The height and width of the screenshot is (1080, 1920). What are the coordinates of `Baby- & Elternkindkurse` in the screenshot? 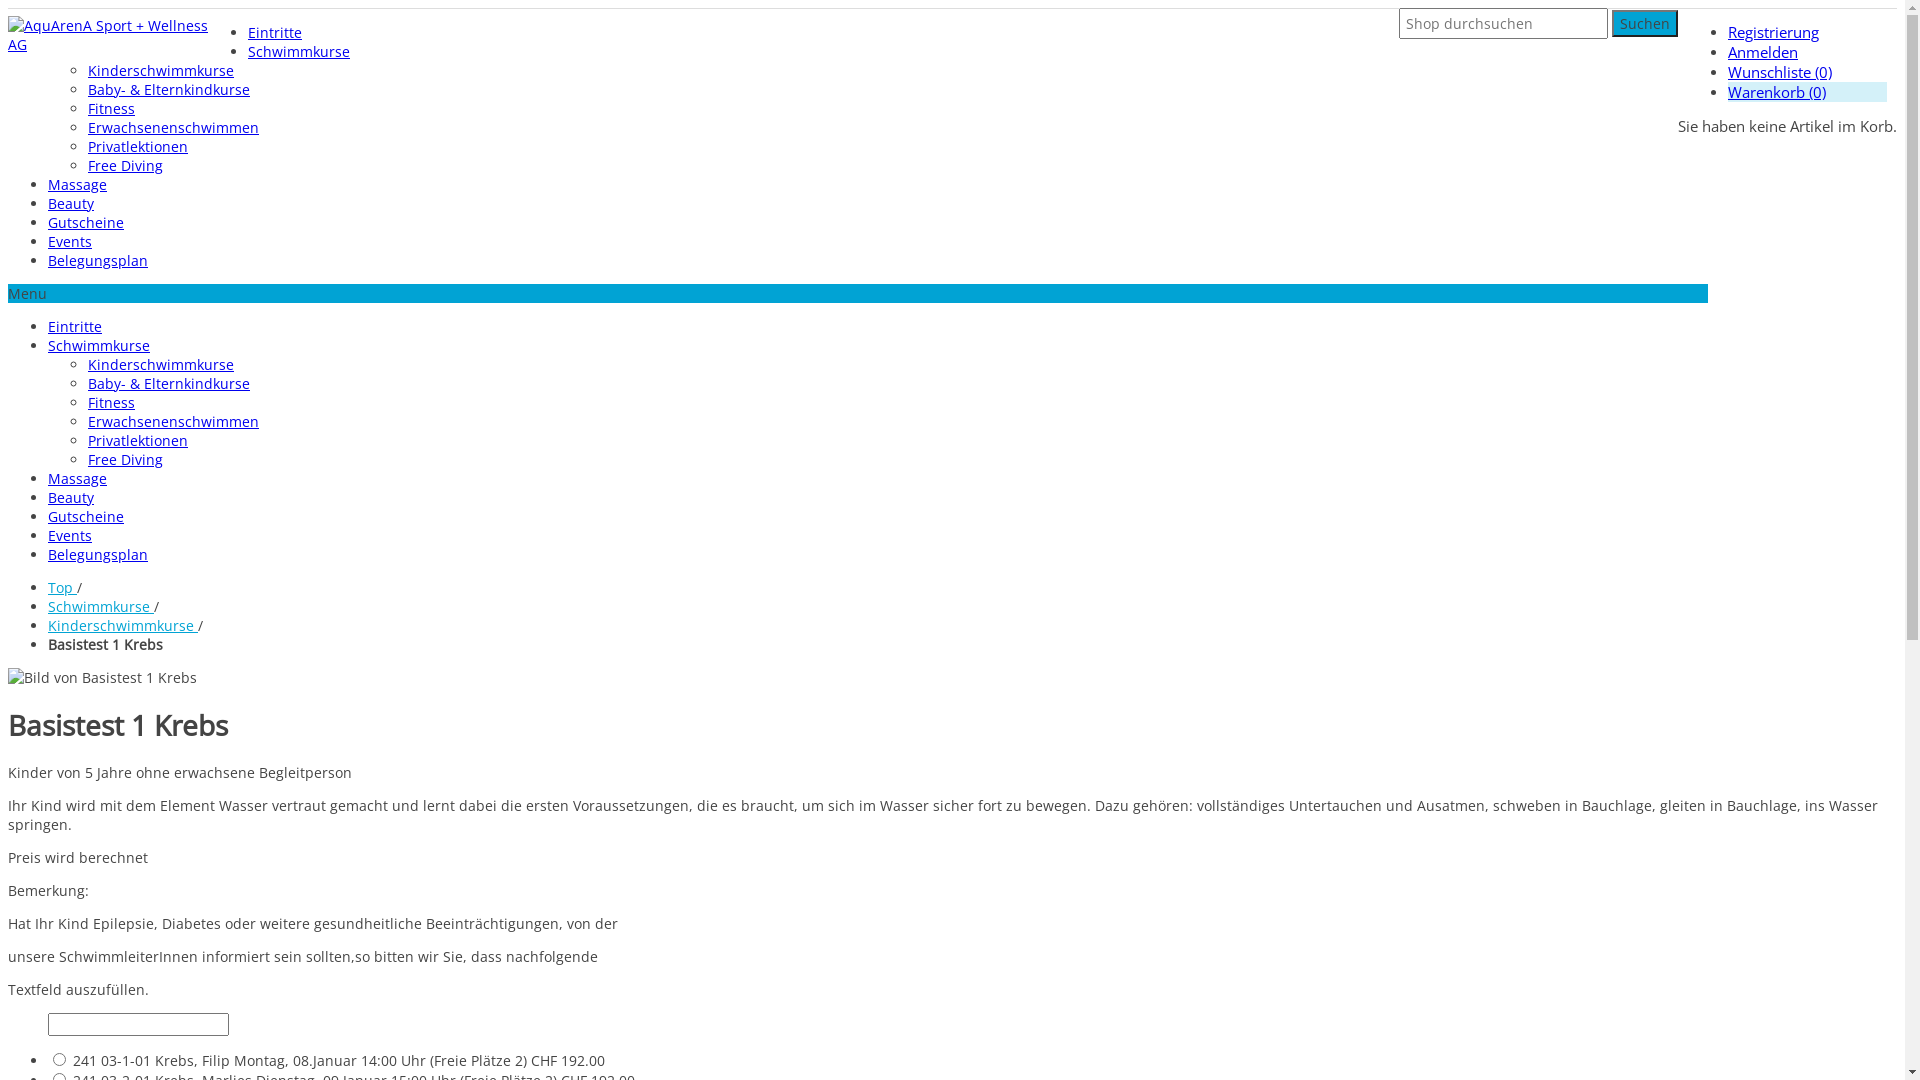 It's located at (169, 90).